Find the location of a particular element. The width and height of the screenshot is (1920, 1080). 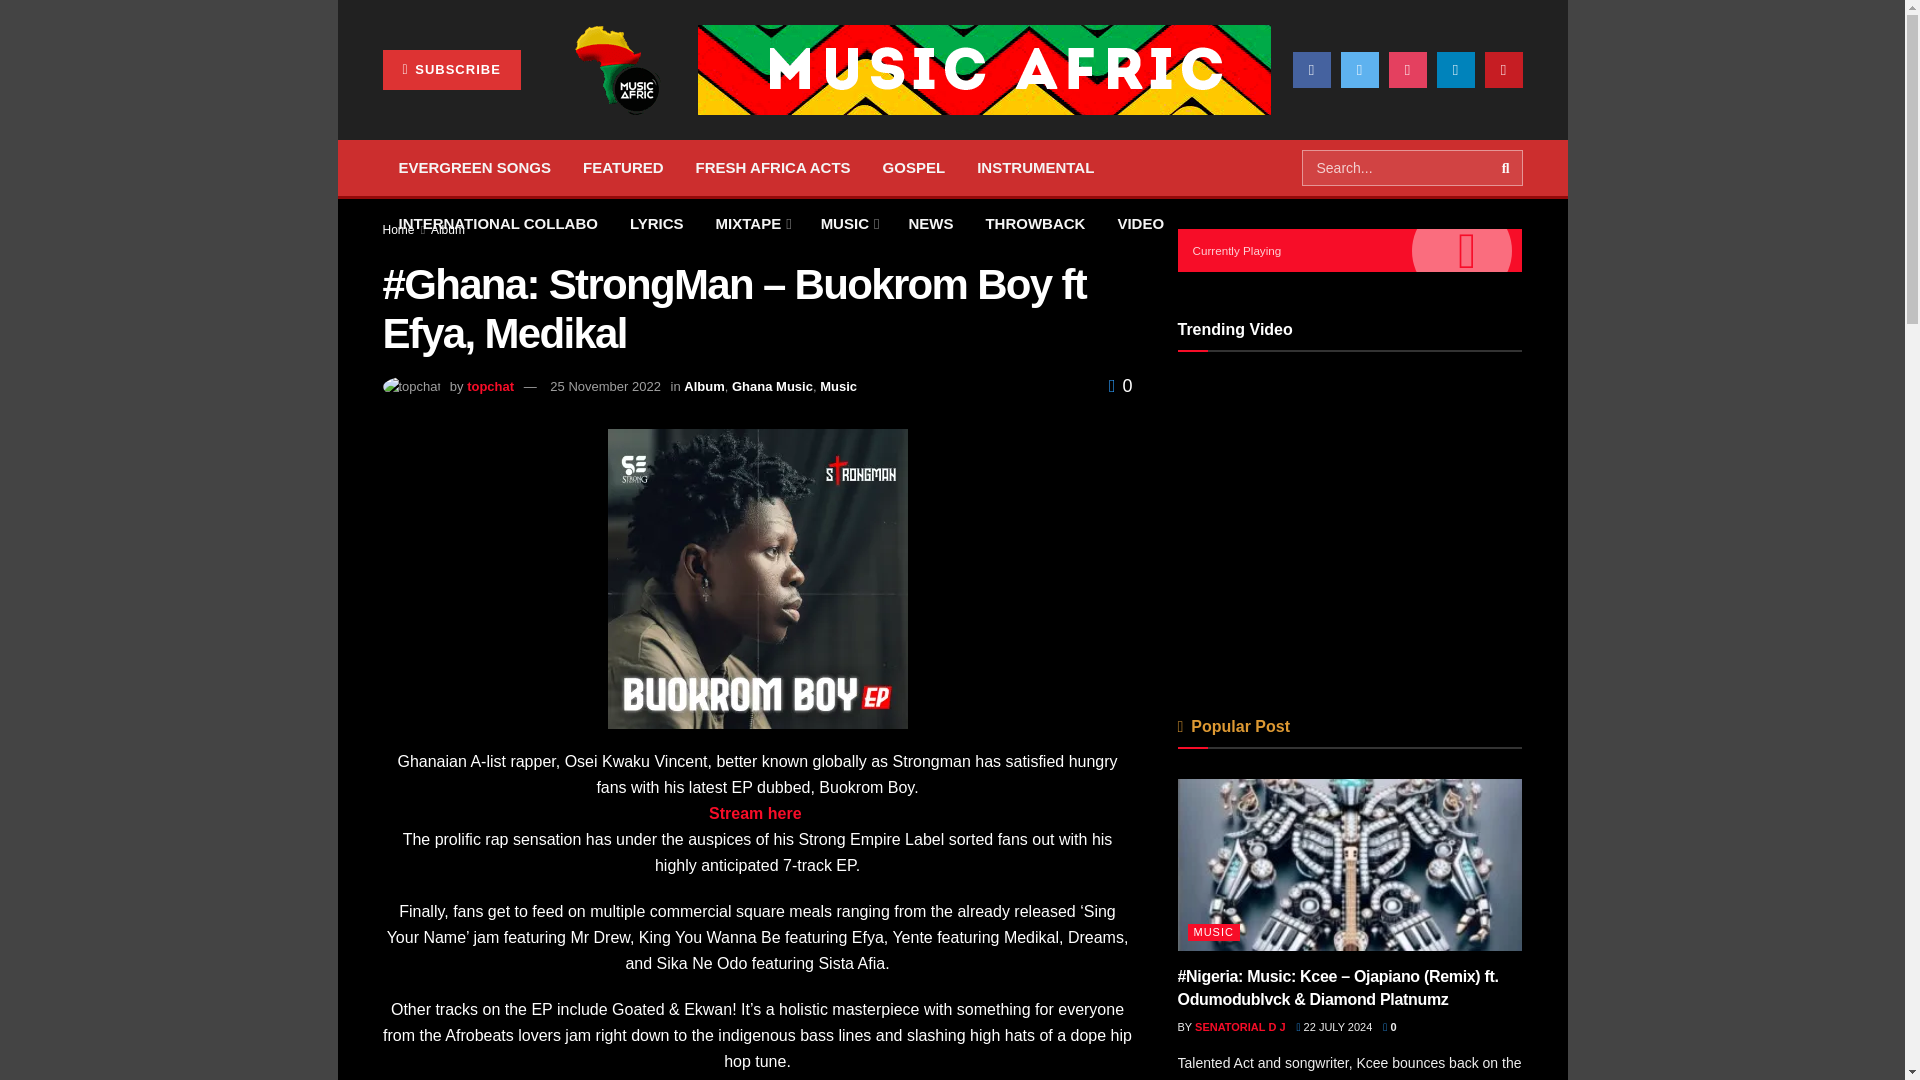

INSTRUMENTAL is located at coordinates (1035, 168).